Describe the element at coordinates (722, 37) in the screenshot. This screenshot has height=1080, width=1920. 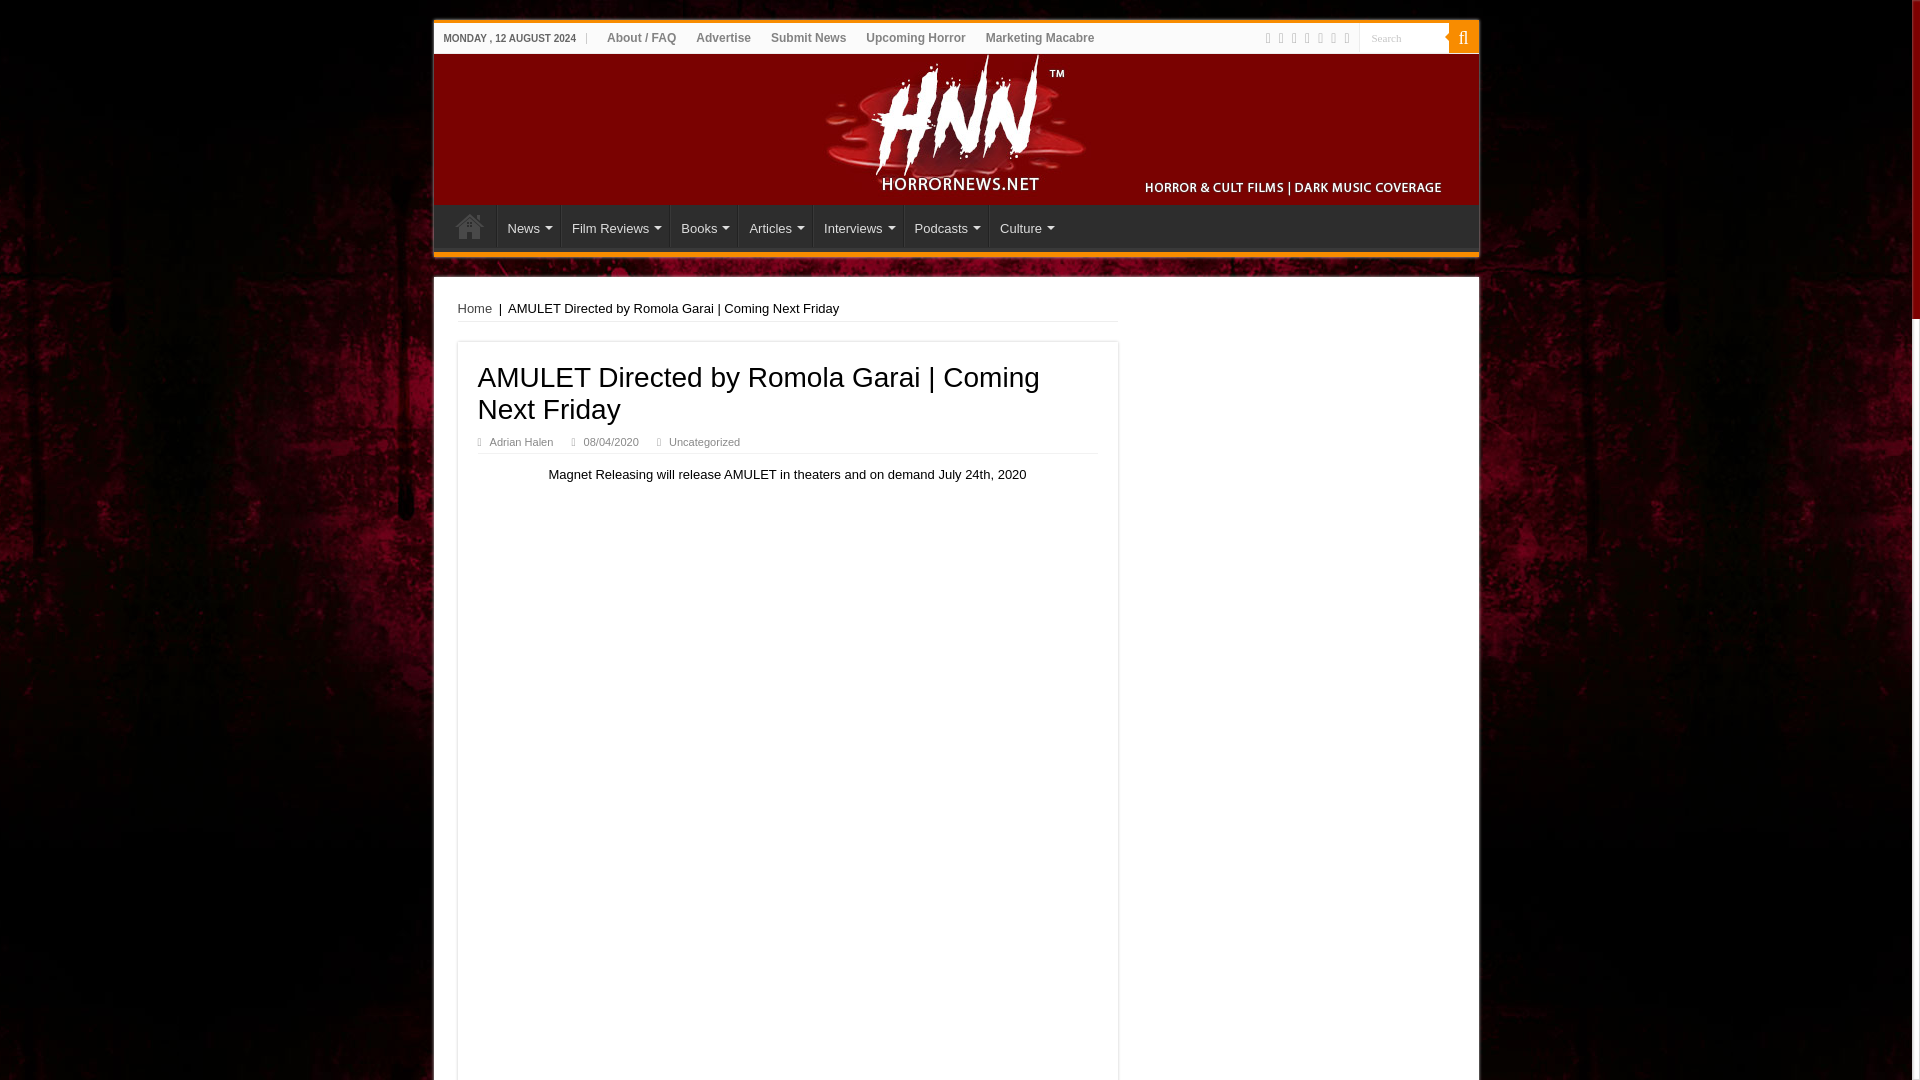
I see `Advertise on HorrorNews.net` at that location.